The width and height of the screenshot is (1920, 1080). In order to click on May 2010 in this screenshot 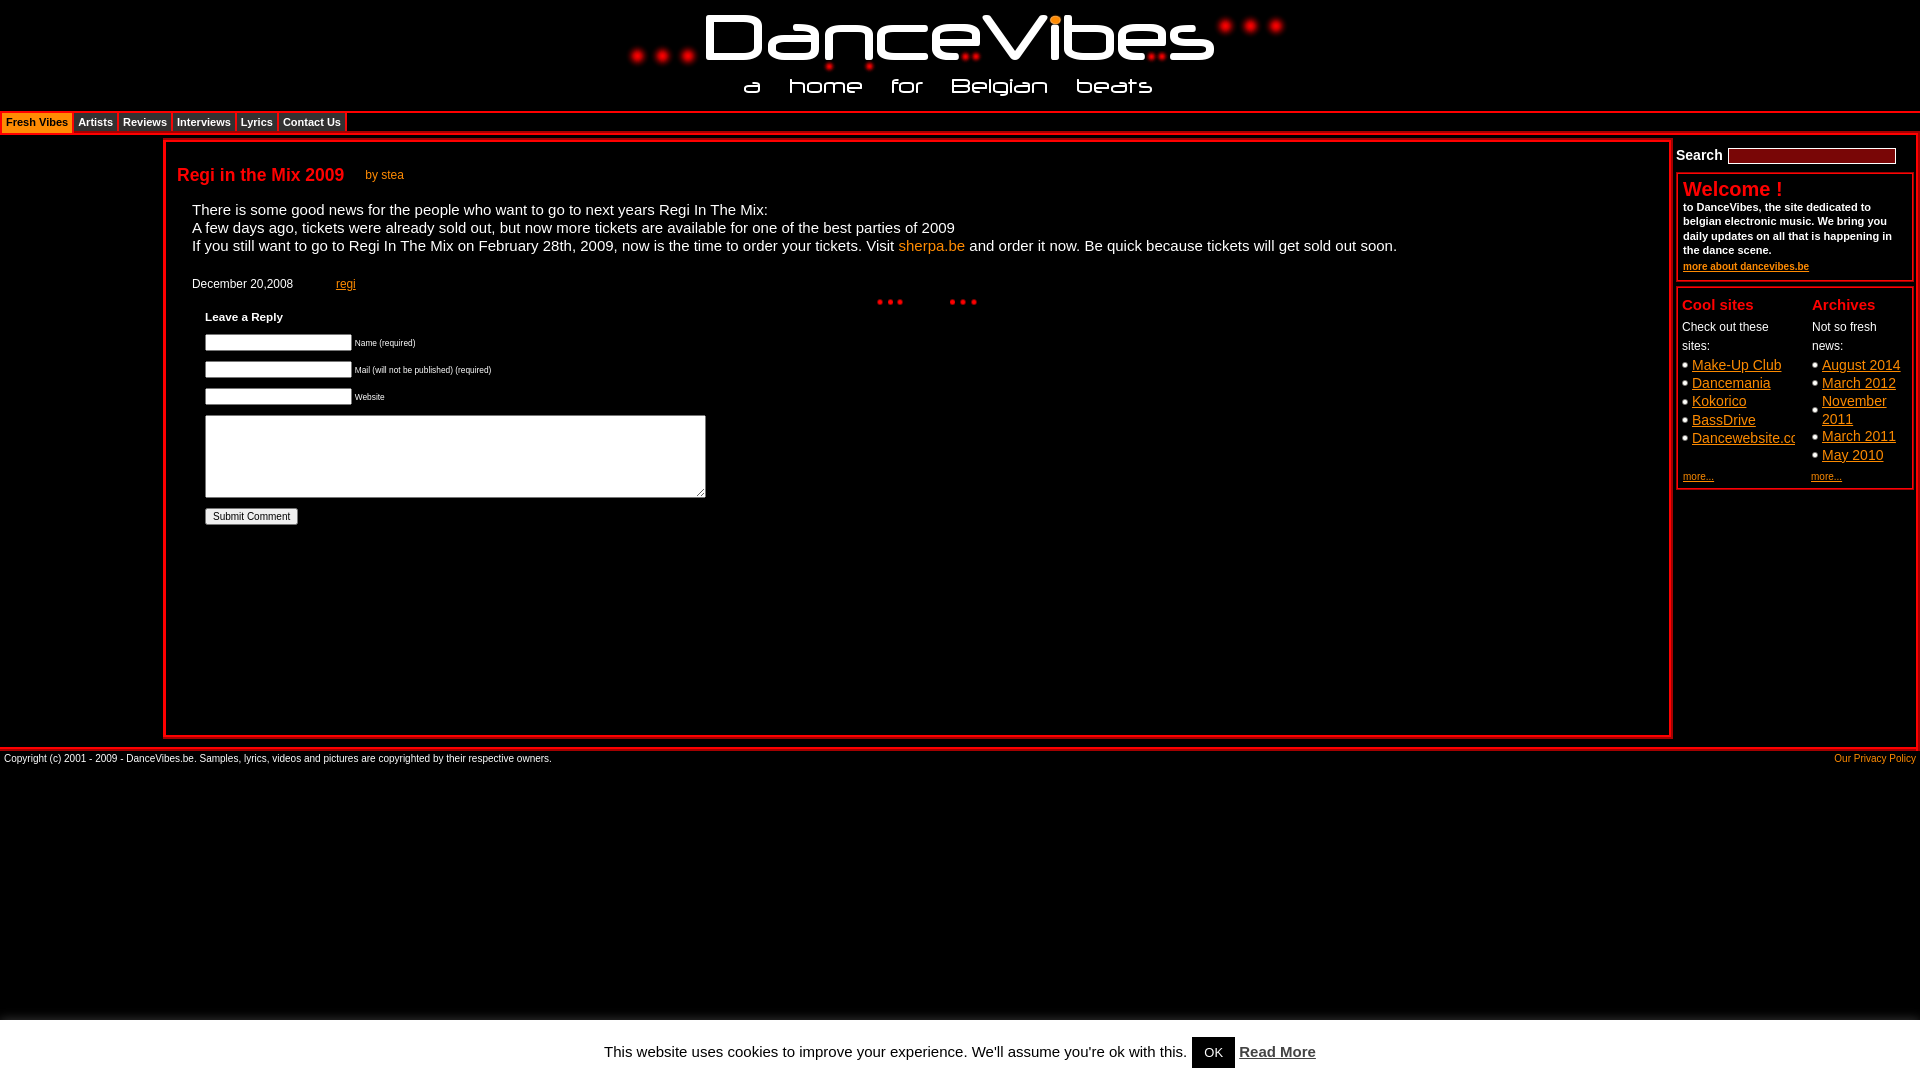, I will do `click(1852, 454)`.